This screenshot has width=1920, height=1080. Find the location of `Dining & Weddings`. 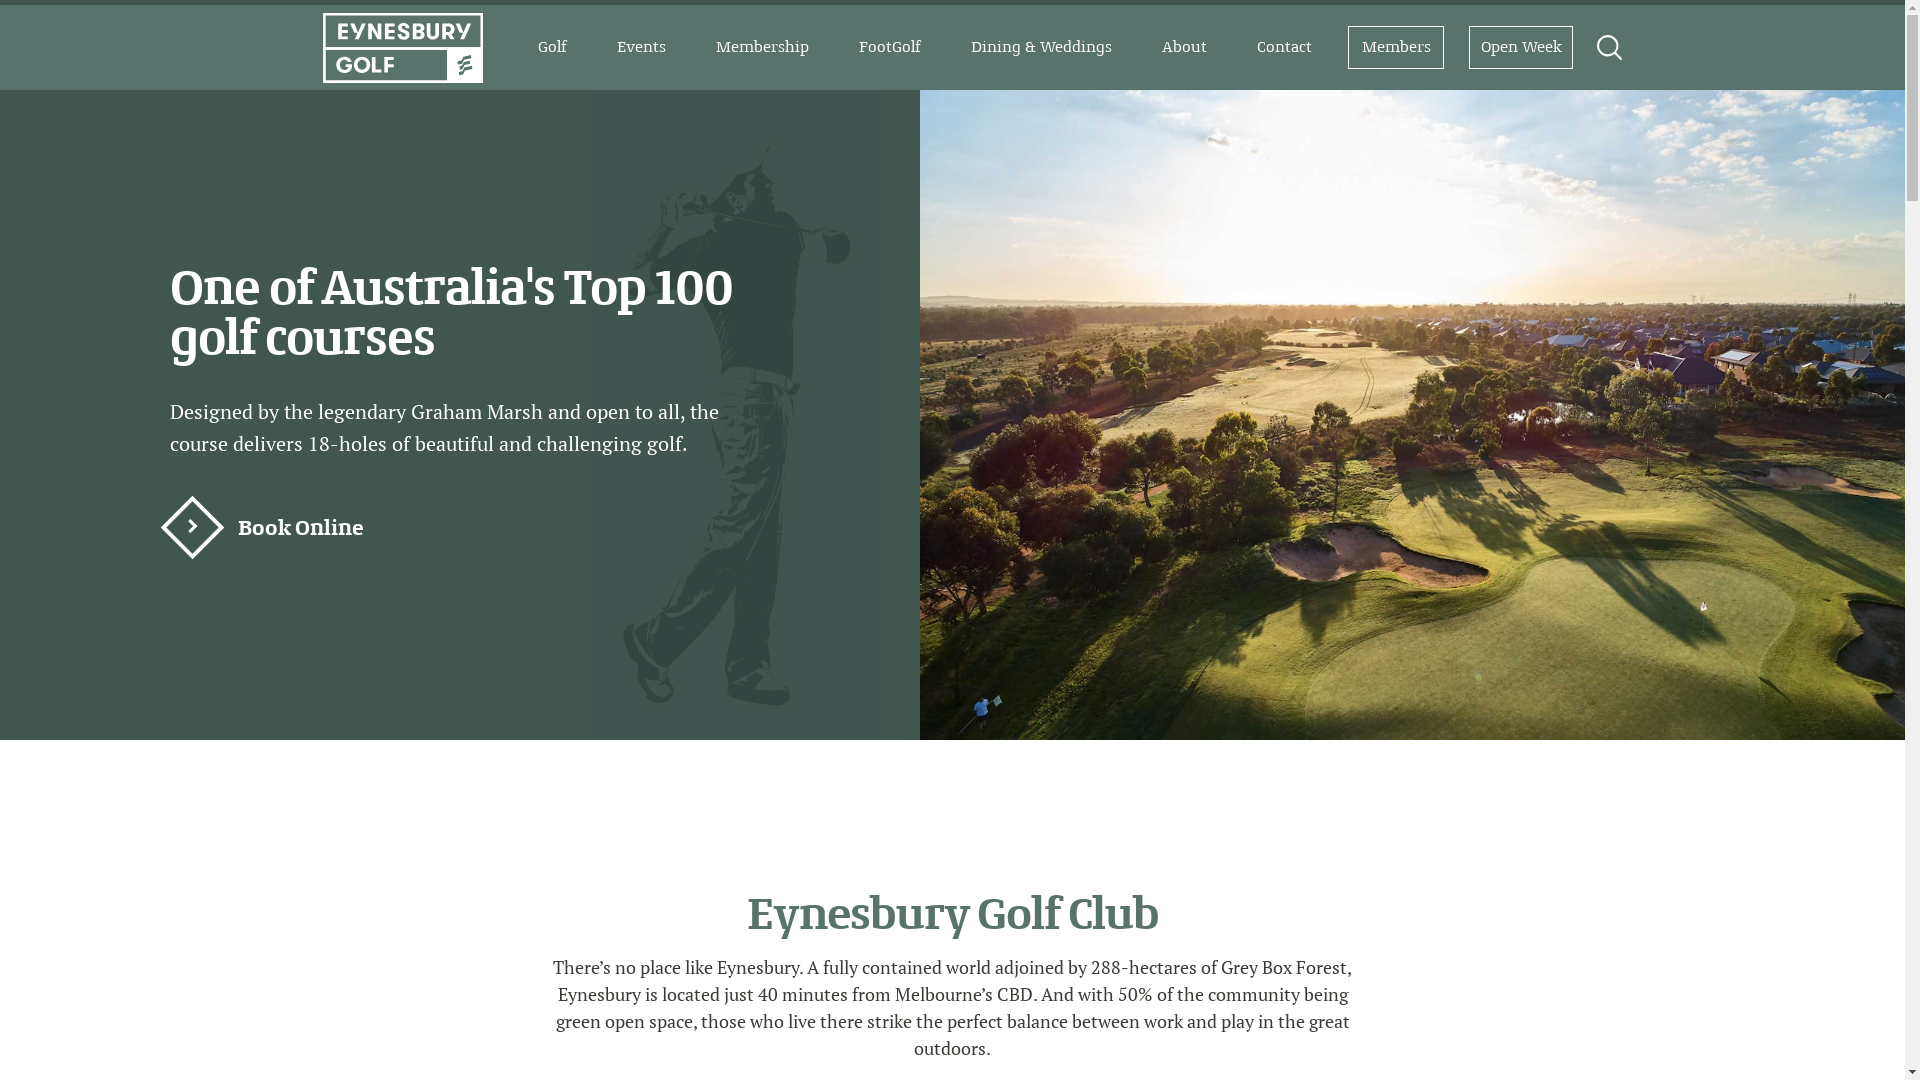

Dining & Weddings is located at coordinates (1042, 48).